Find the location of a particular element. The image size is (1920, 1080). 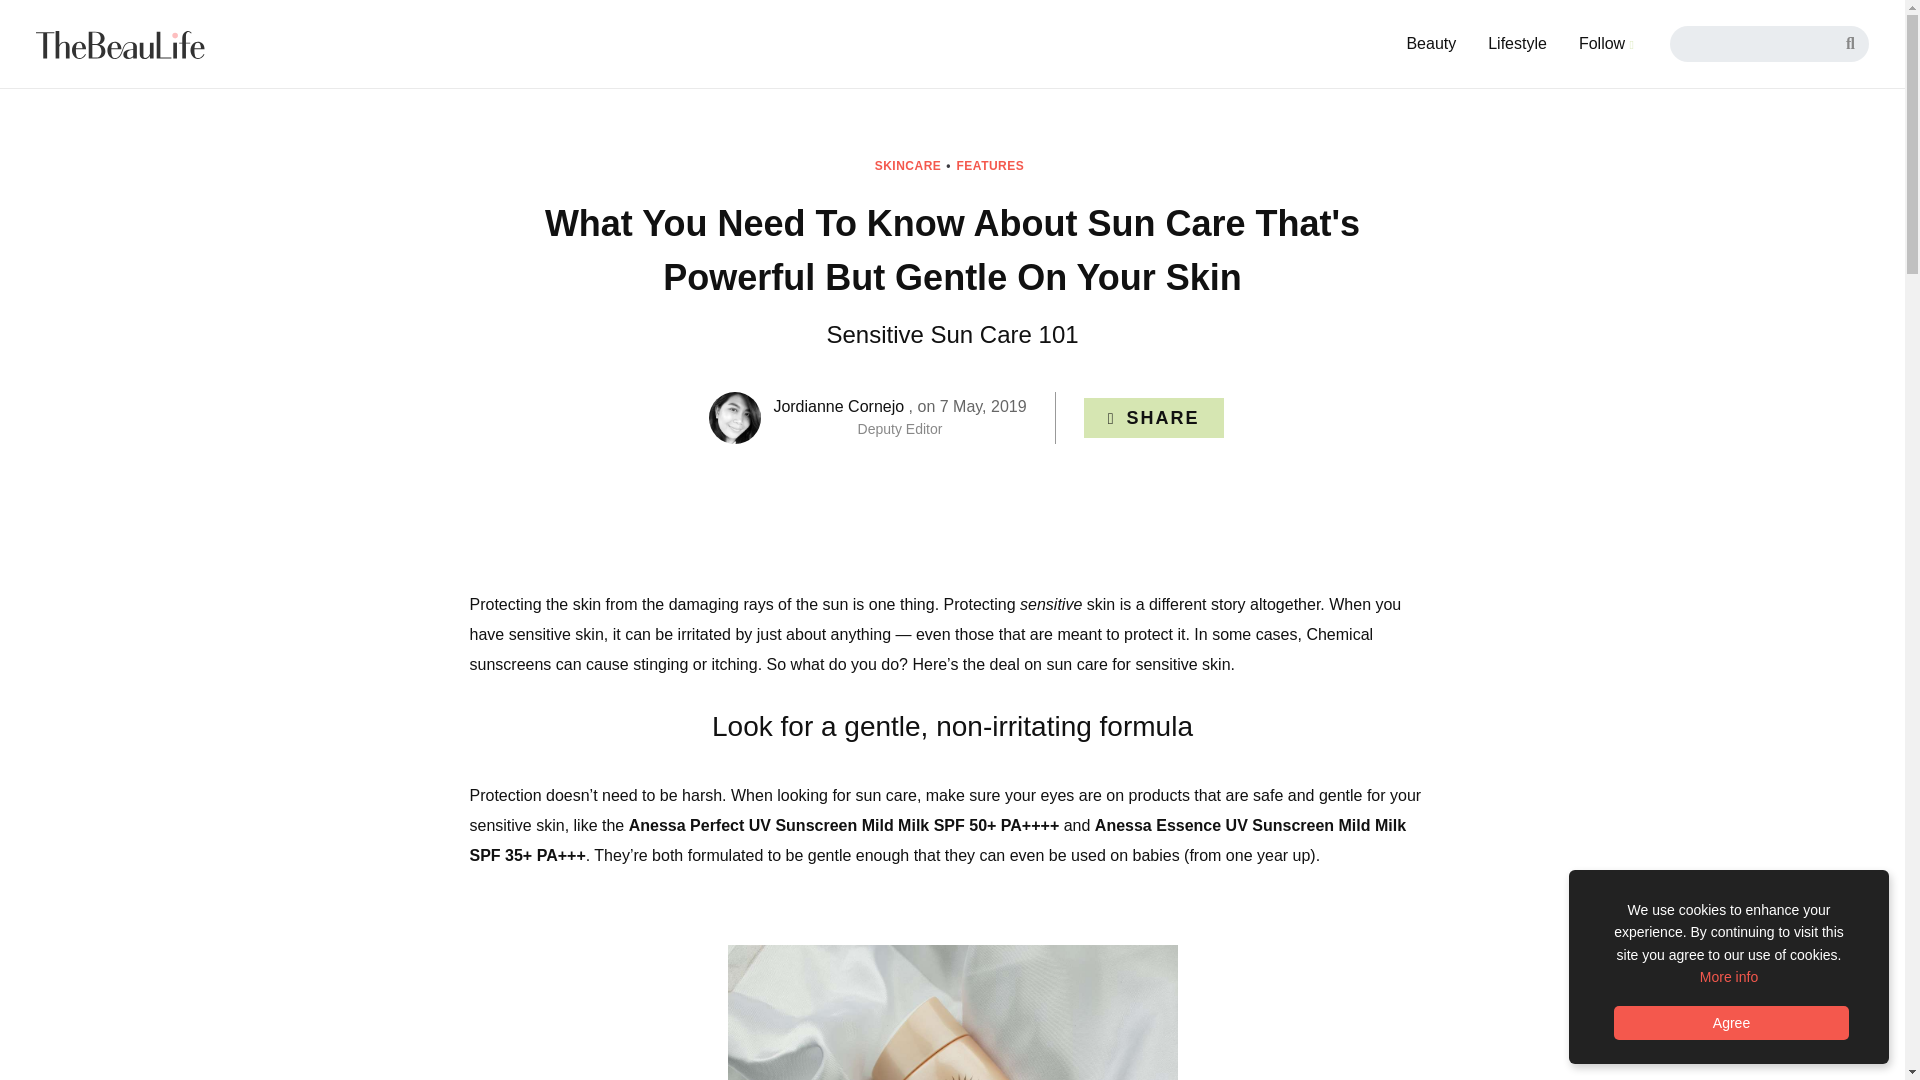

Beauty is located at coordinates (1431, 43).